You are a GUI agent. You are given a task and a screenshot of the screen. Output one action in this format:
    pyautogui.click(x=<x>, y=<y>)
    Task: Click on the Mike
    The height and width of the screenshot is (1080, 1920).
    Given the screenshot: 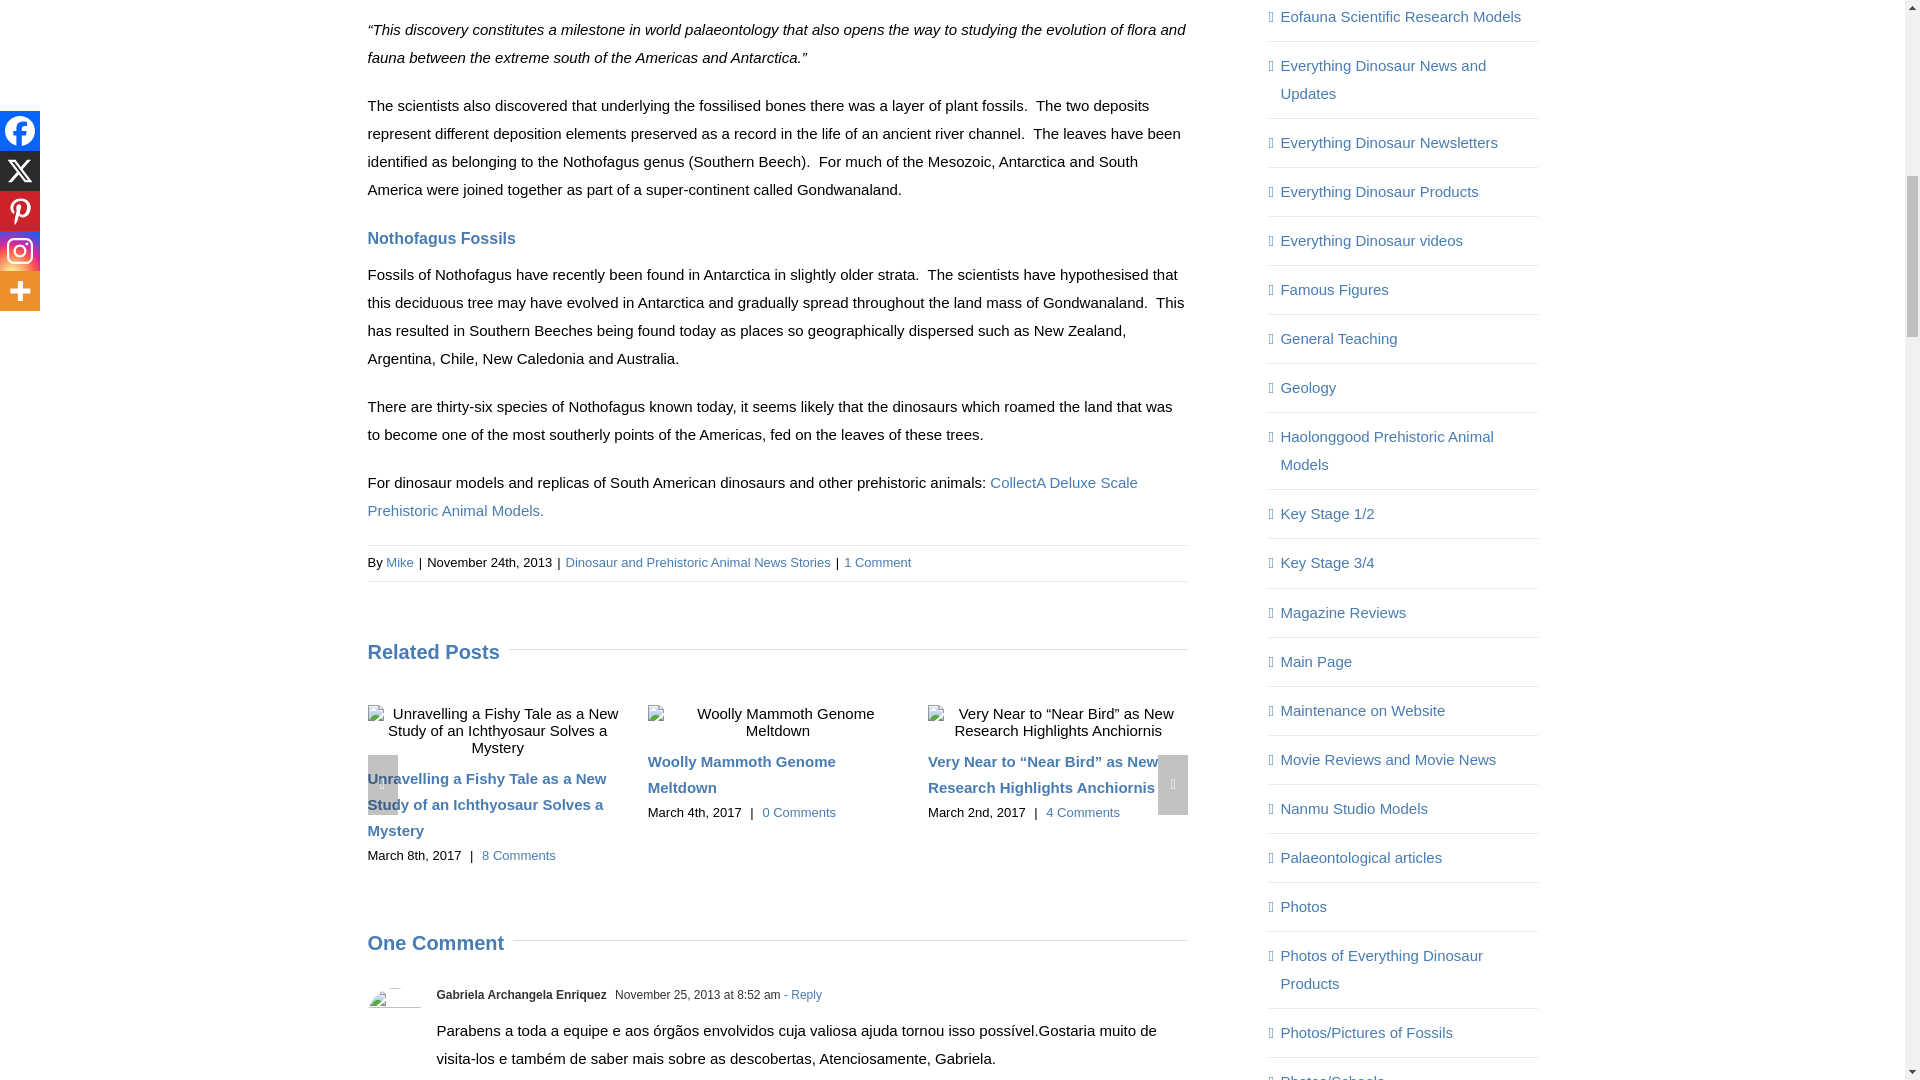 What is the action you would take?
    pyautogui.click(x=398, y=562)
    